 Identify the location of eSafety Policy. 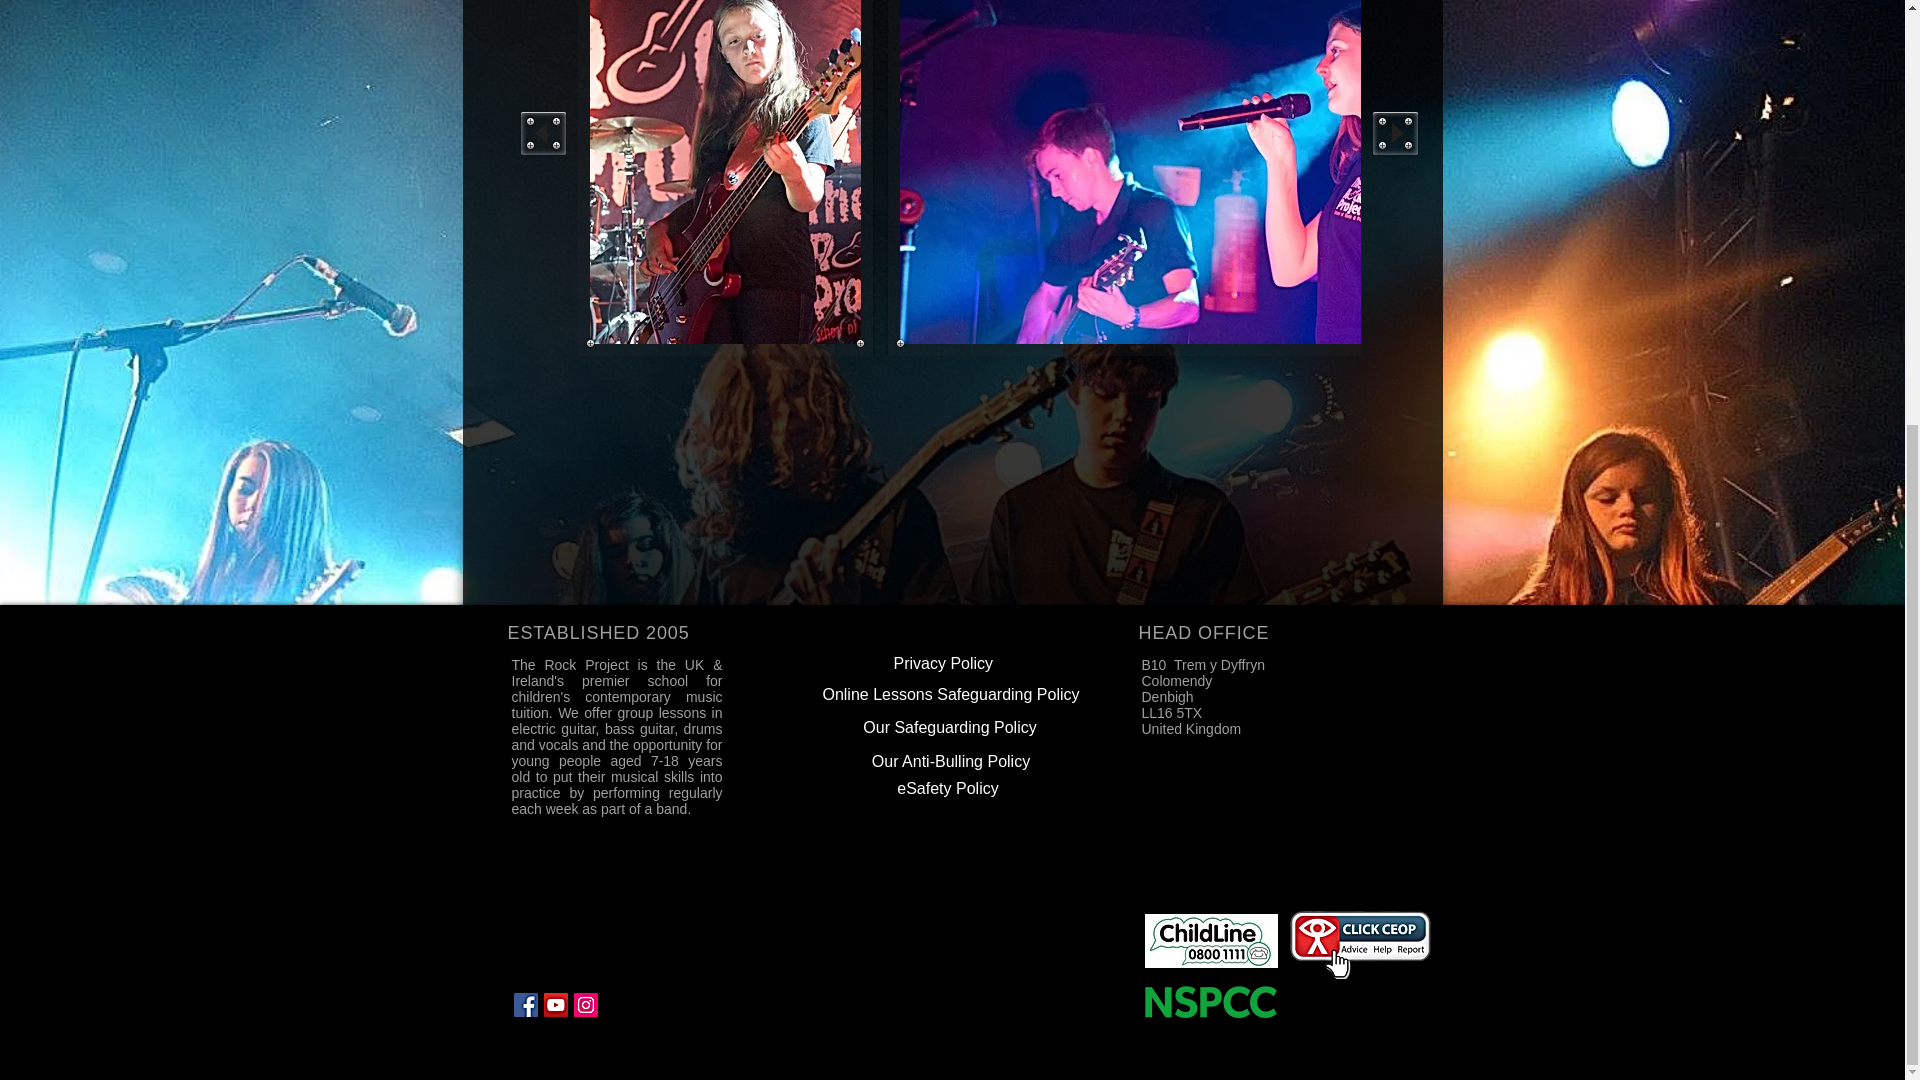
(947, 788).